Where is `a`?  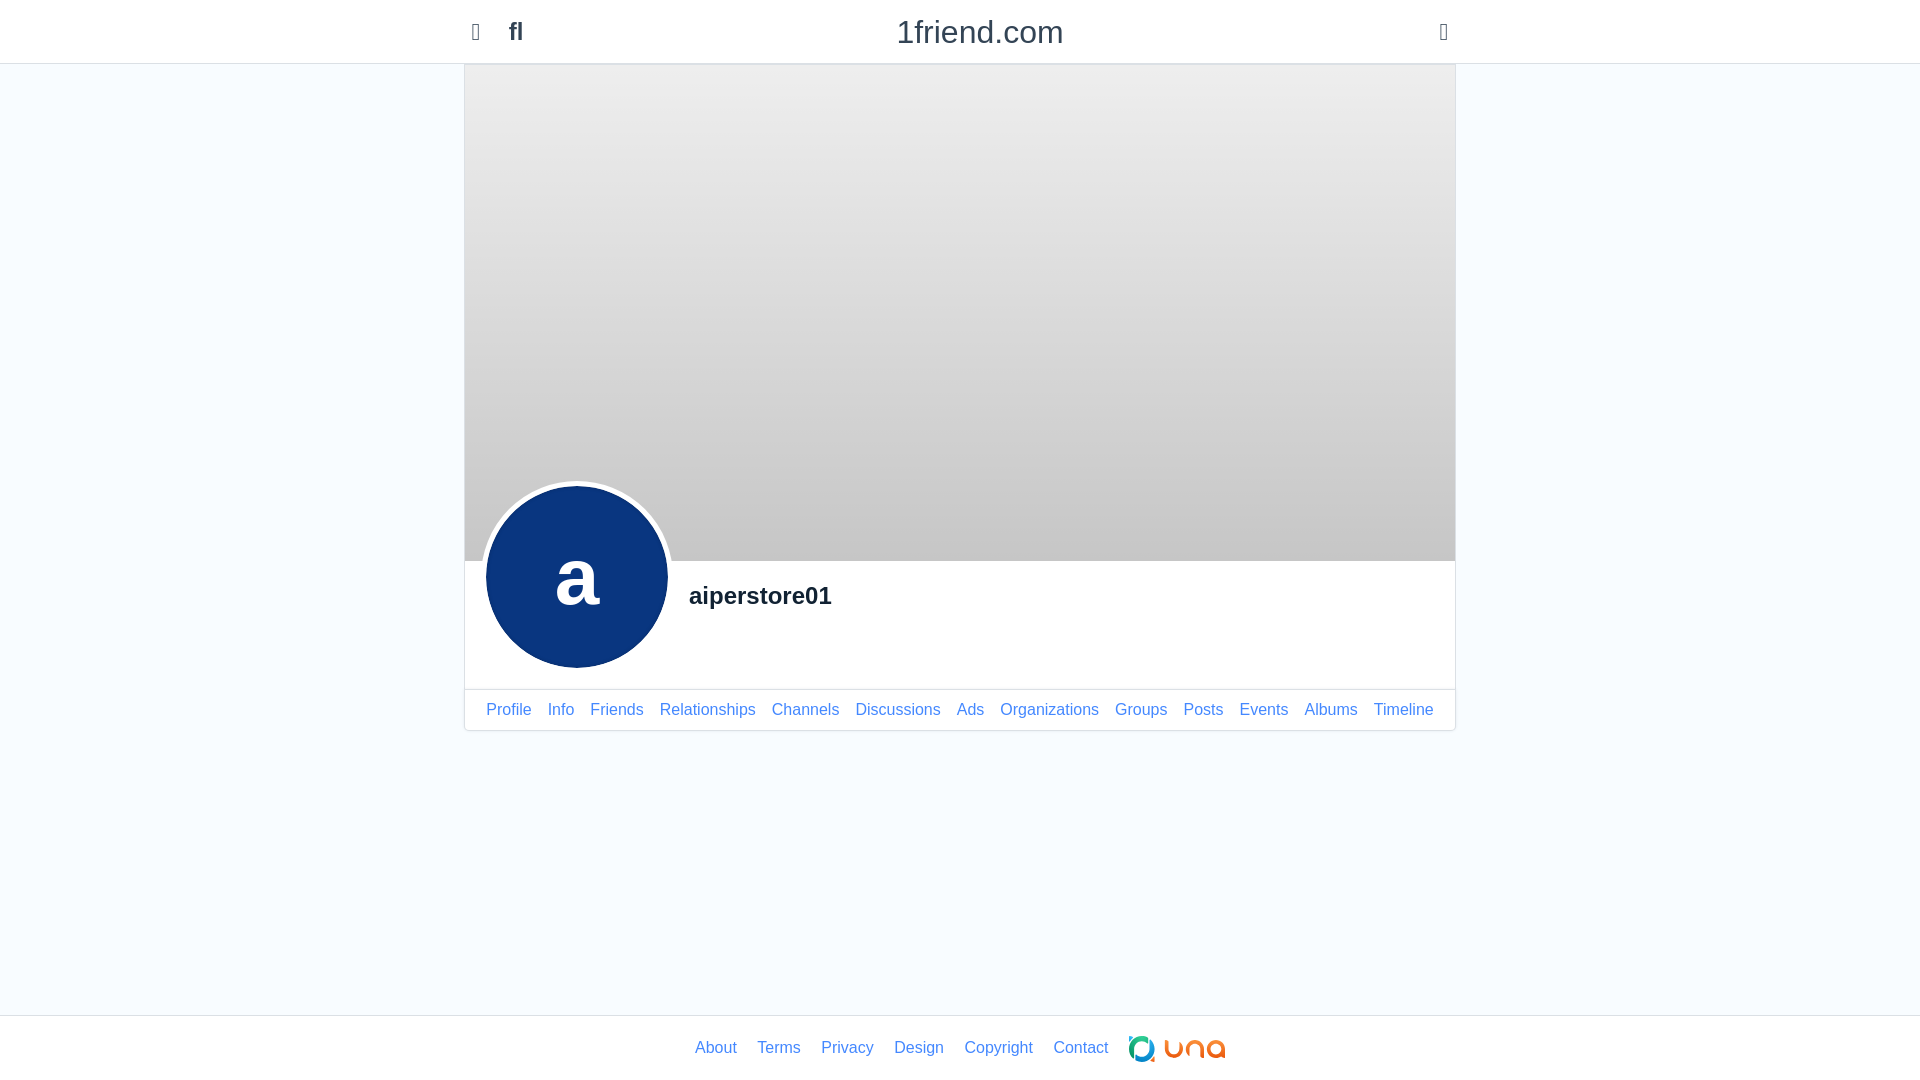 a is located at coordinates (577, 577).